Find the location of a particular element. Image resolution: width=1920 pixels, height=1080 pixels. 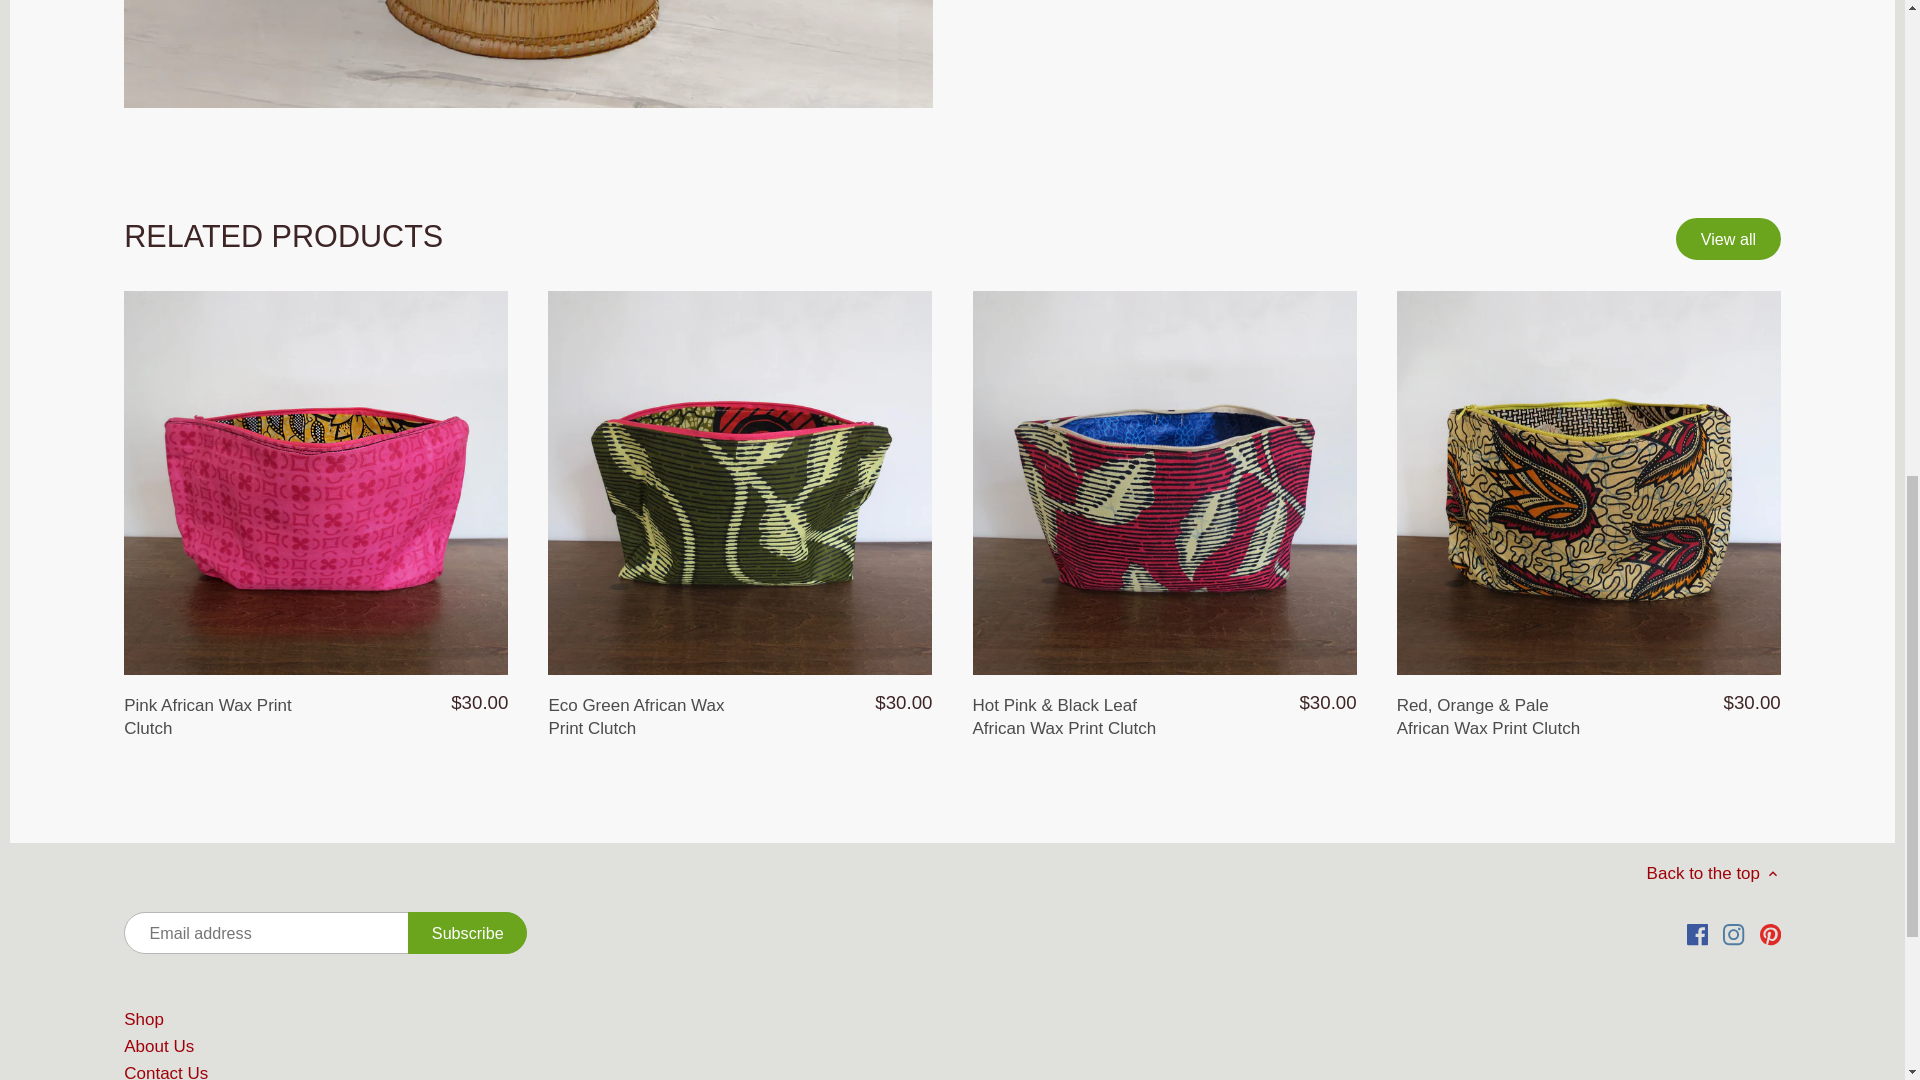

Pink African Wax Print Clutch is located at coordinates (220, 716).